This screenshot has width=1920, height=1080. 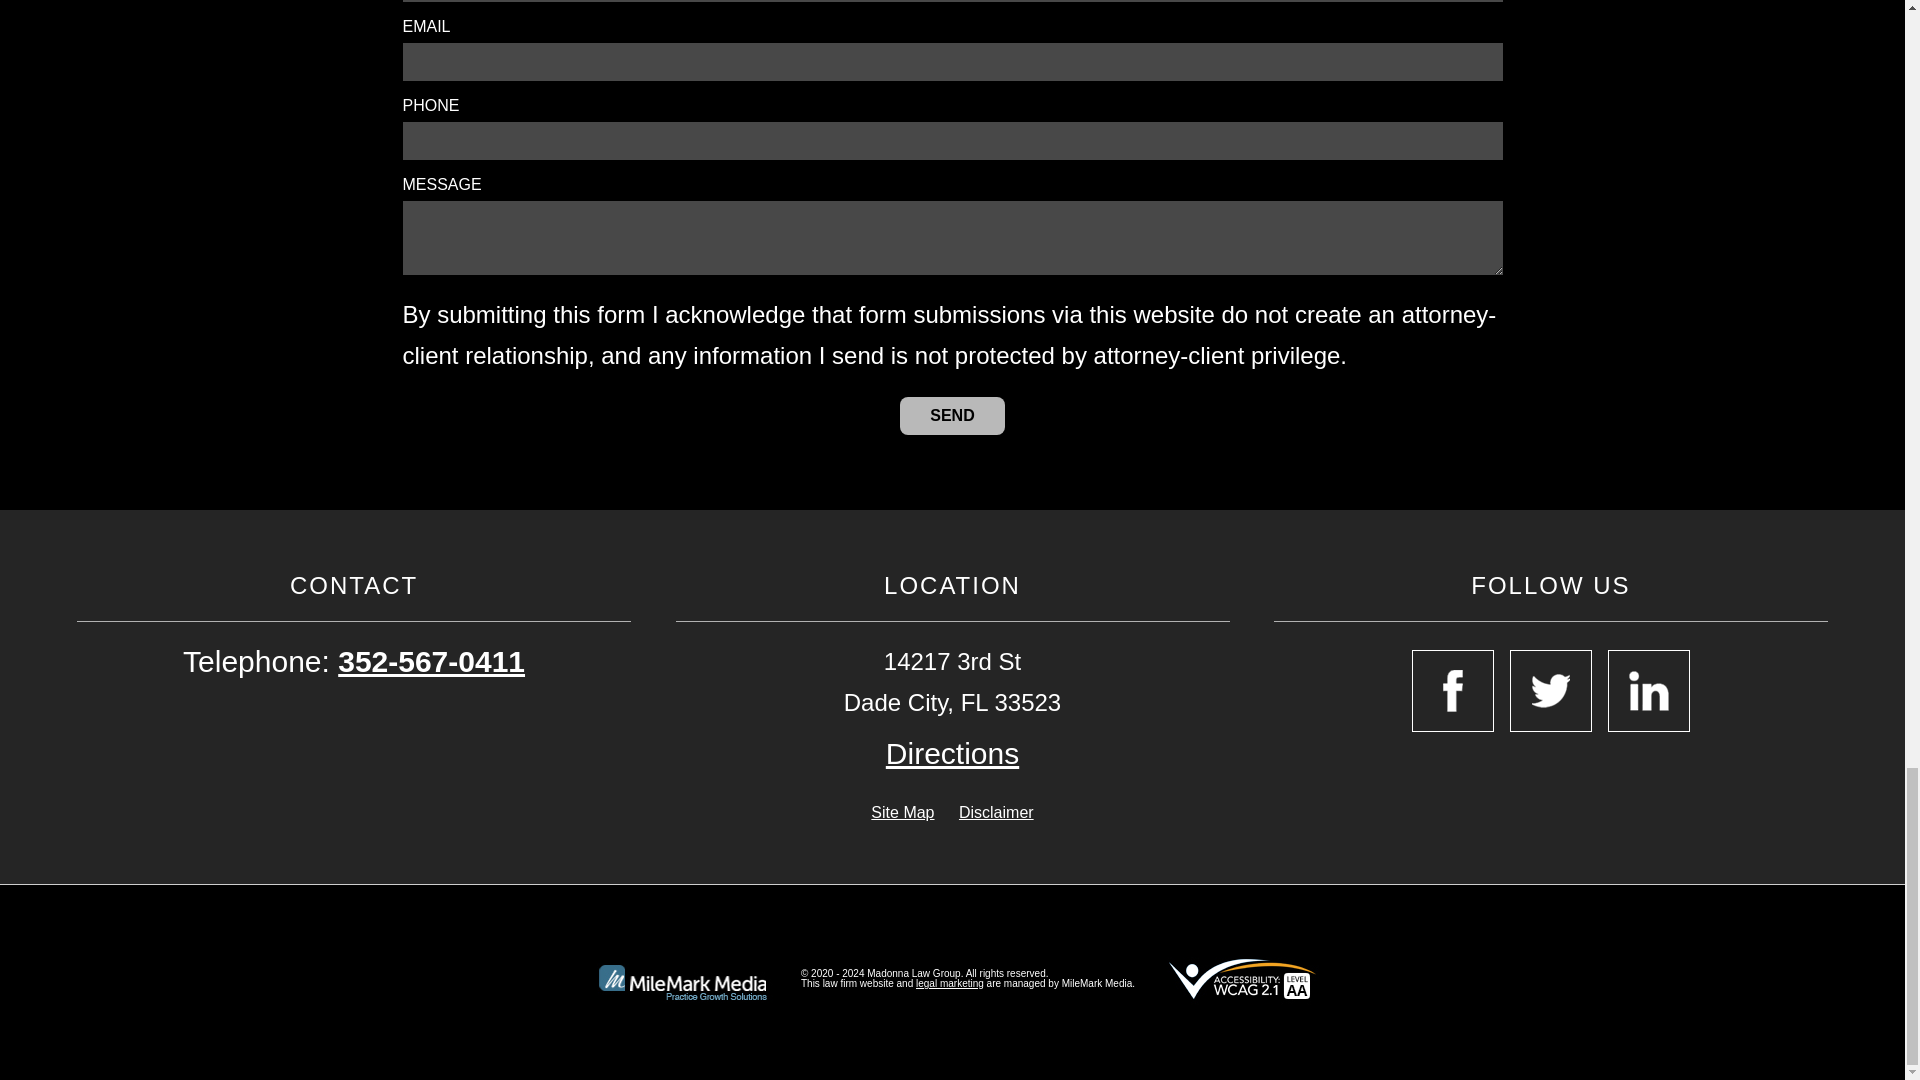 What do you see at coordinates (1648, 691) in the screenshot?
I see `Open Linkedin in a New Window` at bounding box center [1648, 691].